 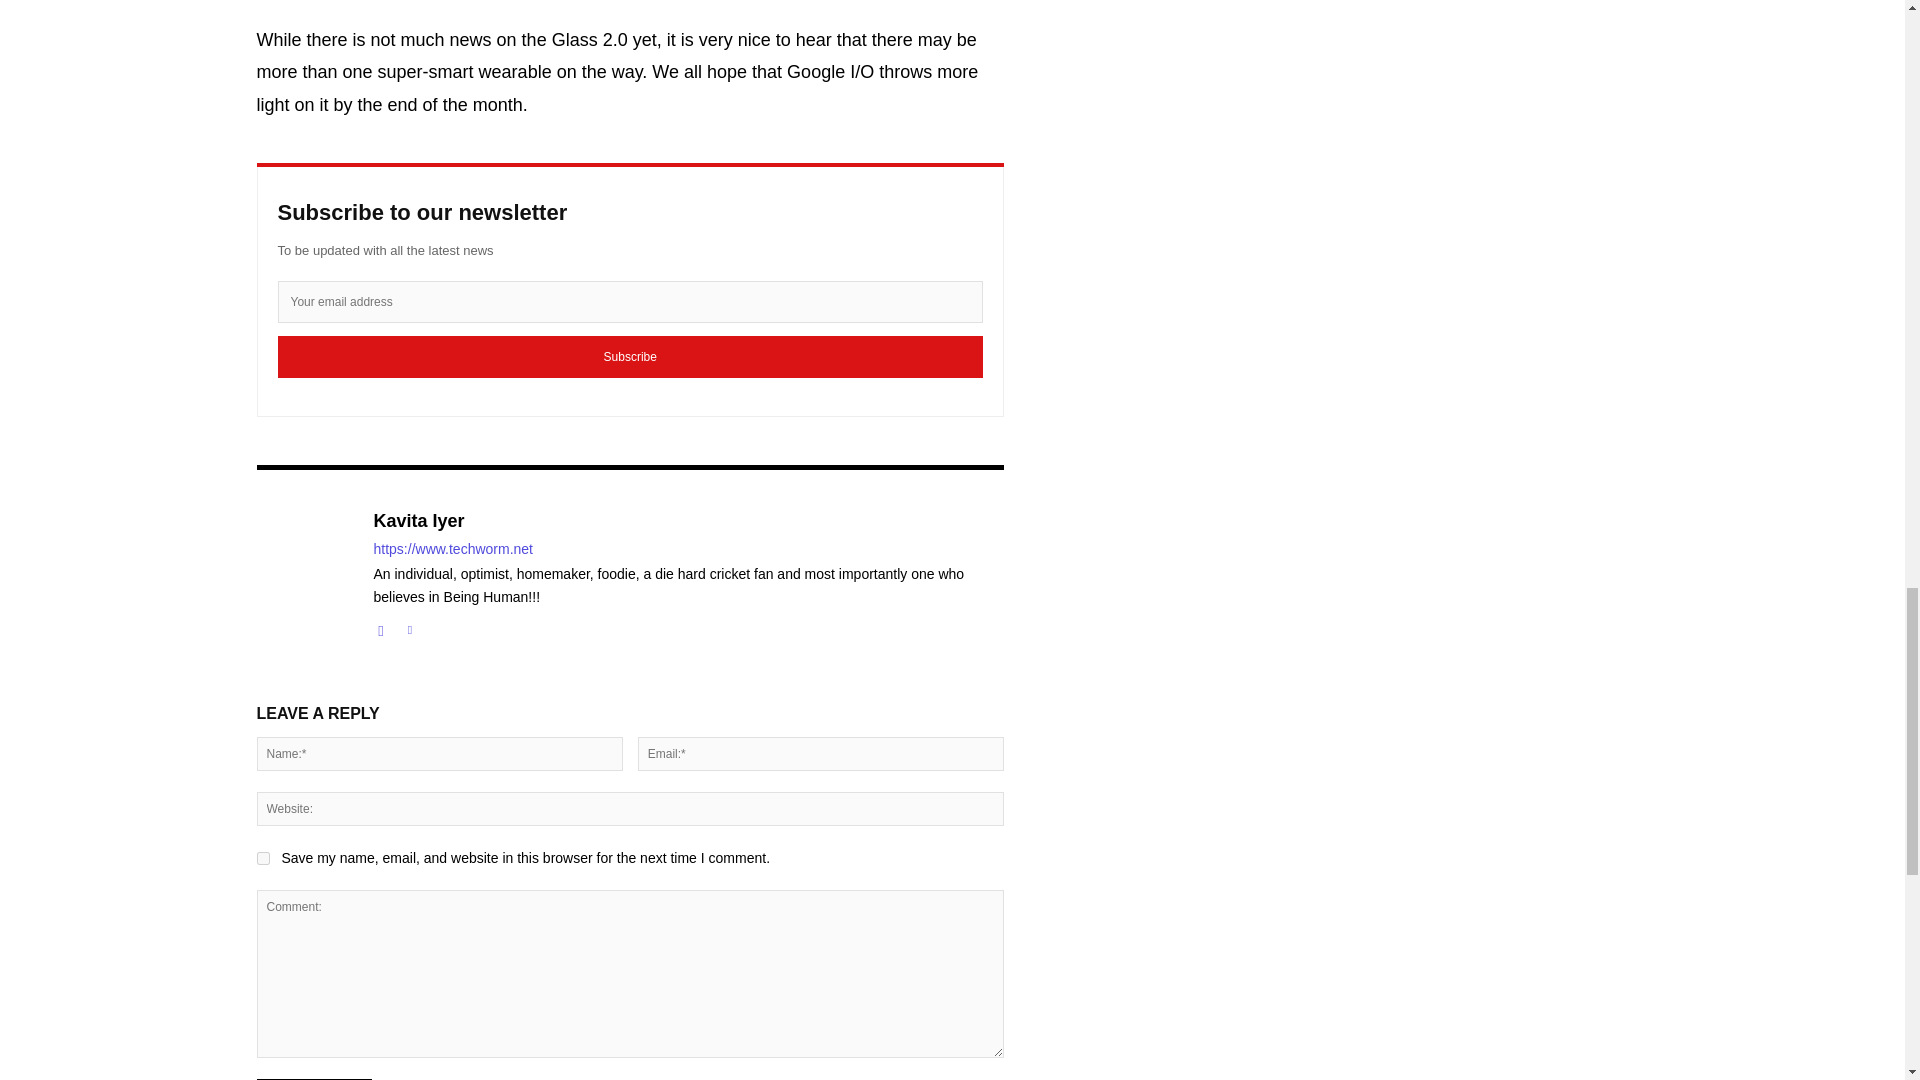 What do you see at coordinates (408, 626) in the screenshot?
I see `Twitter` at bounding box center [408, 626].